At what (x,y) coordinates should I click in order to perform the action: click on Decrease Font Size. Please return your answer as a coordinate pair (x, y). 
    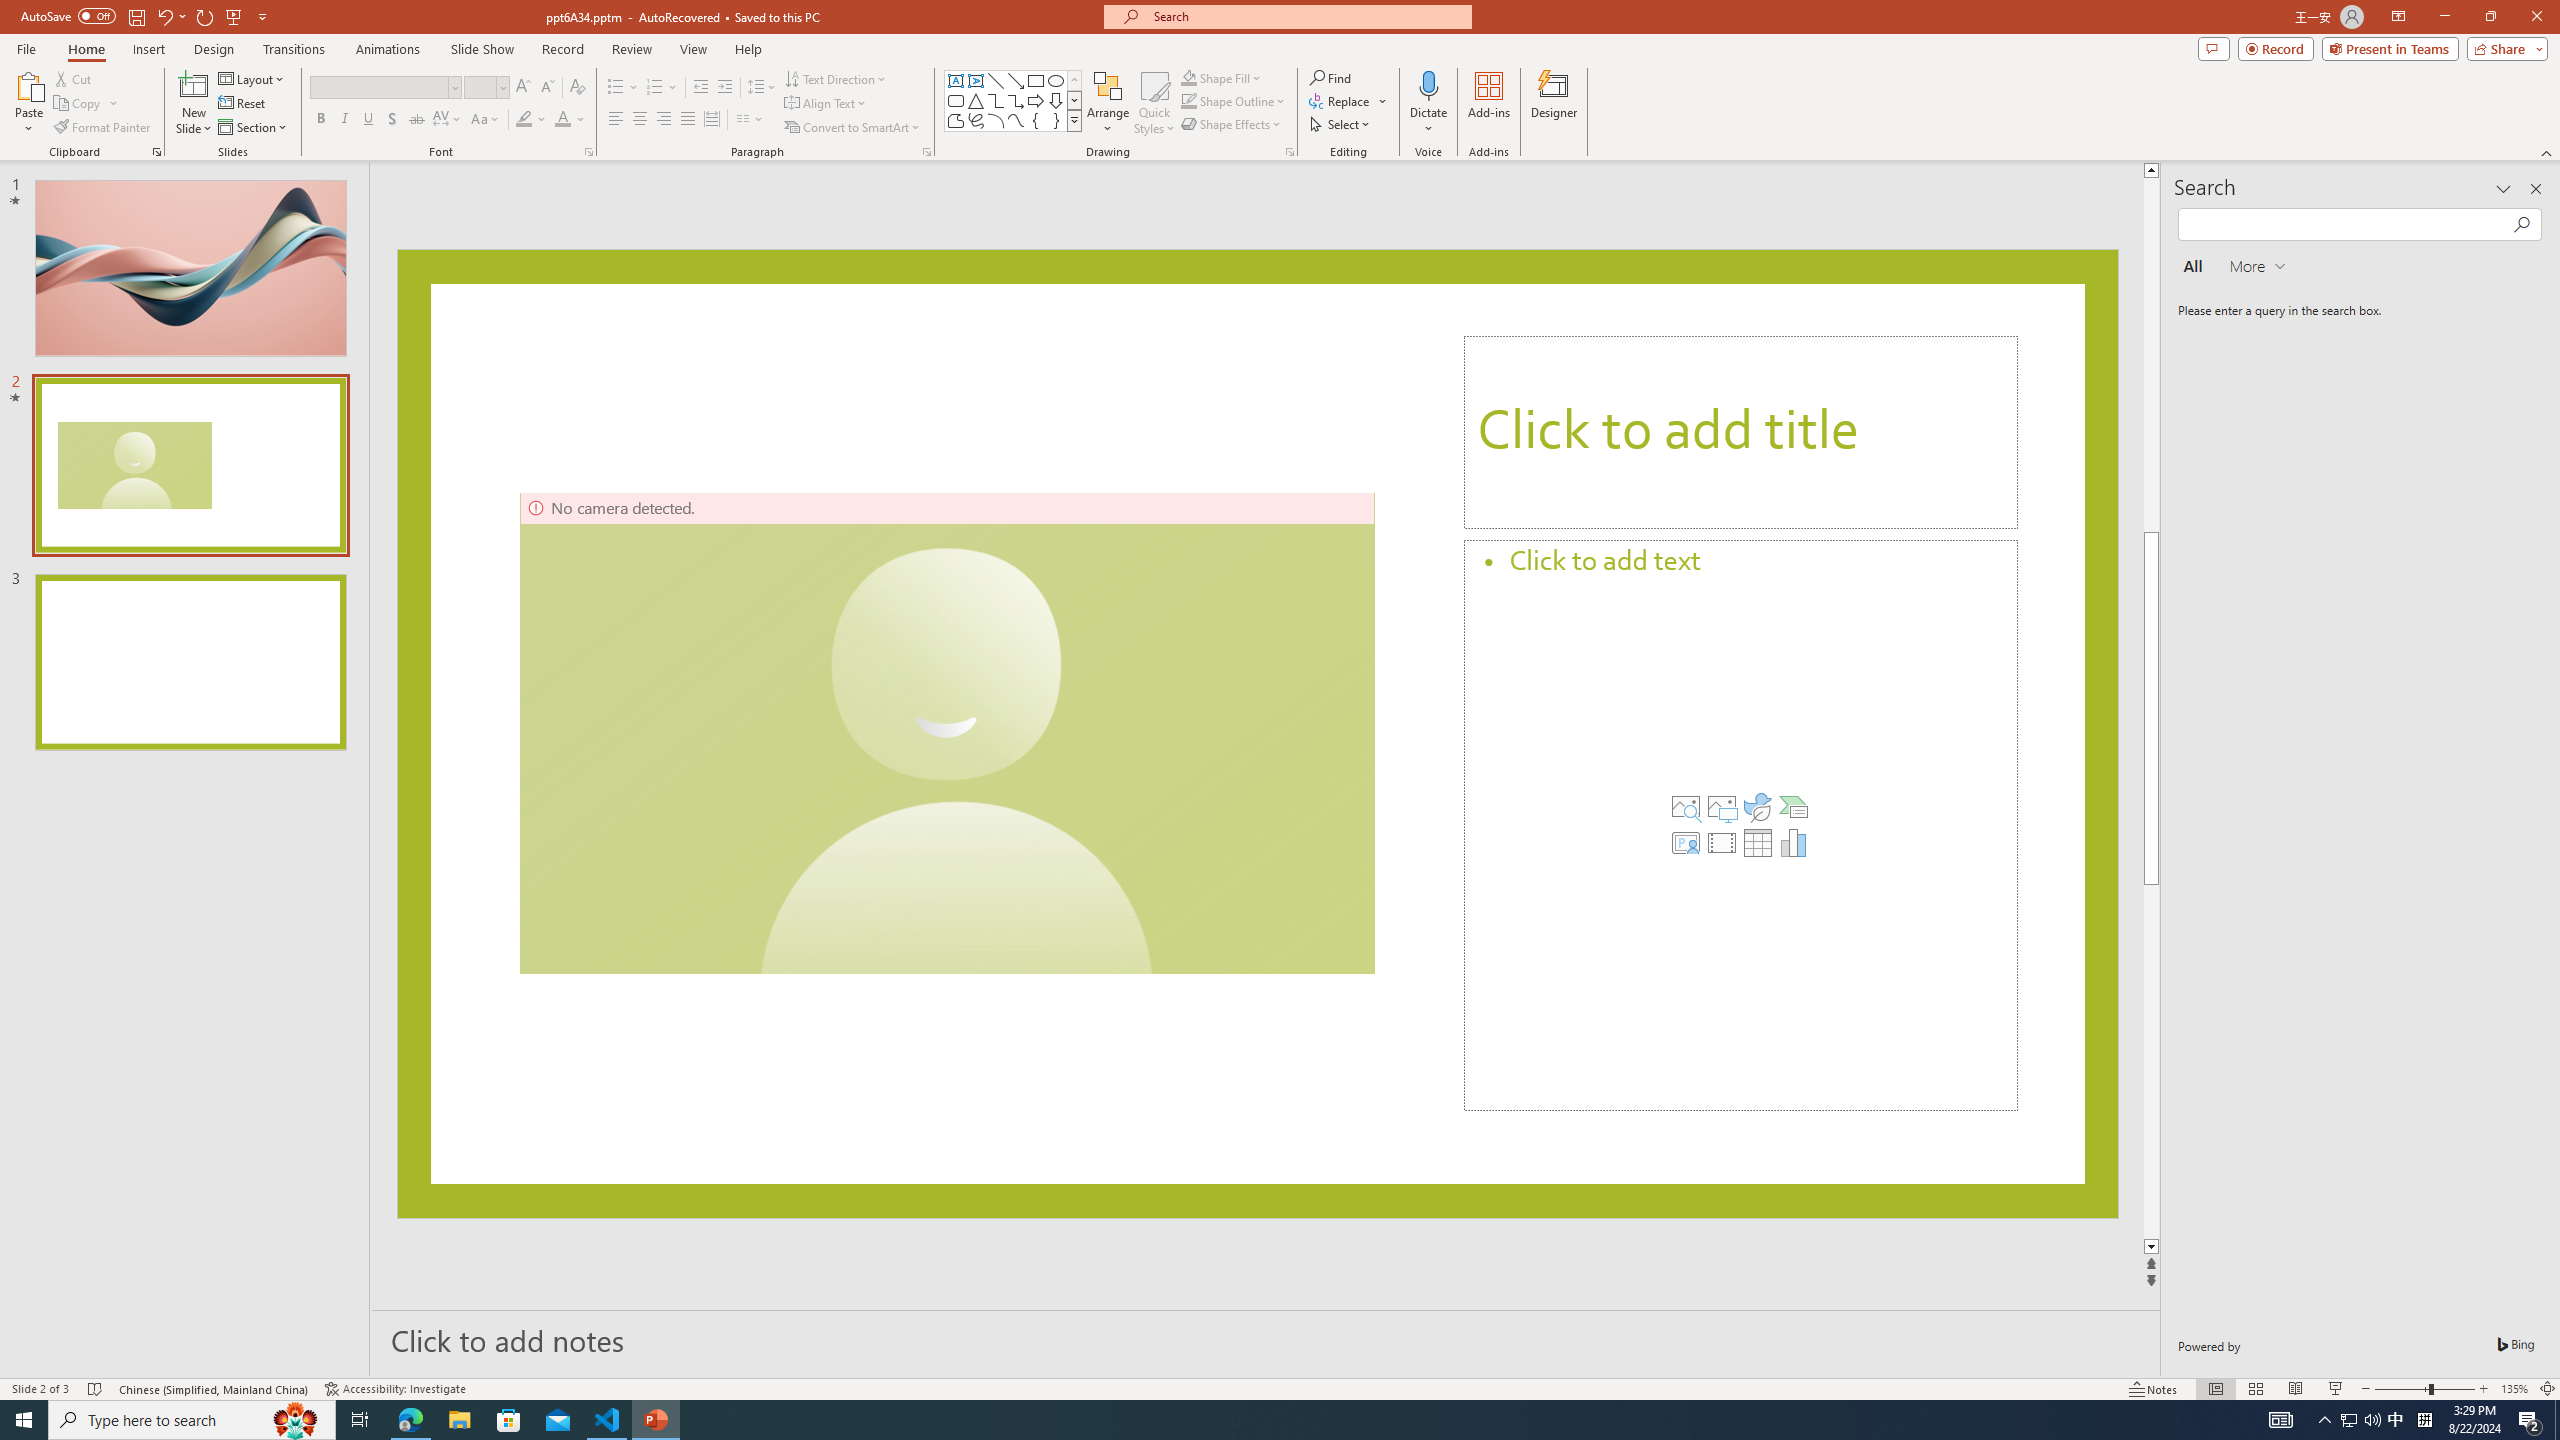
    Looking at the image, I should click on (546, 88).